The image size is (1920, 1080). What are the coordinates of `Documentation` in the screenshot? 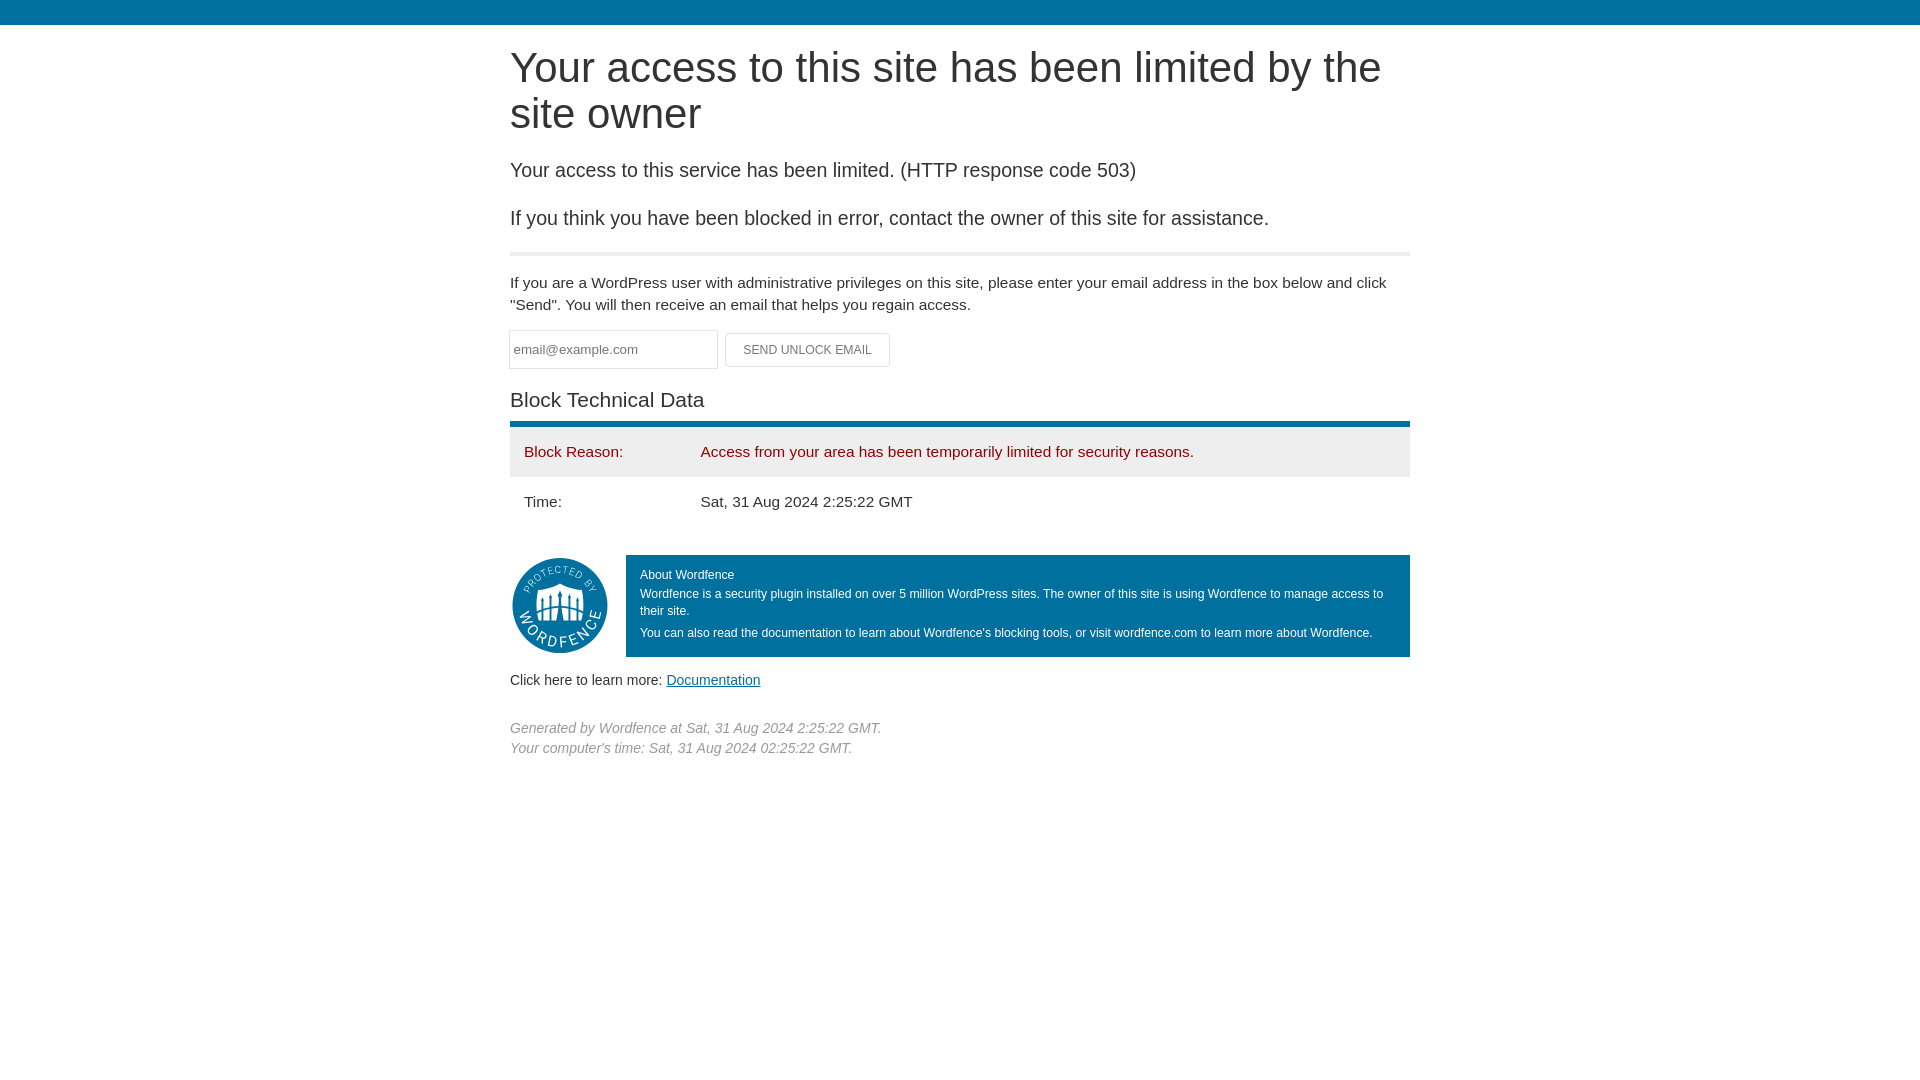 It's located at (713, 679).